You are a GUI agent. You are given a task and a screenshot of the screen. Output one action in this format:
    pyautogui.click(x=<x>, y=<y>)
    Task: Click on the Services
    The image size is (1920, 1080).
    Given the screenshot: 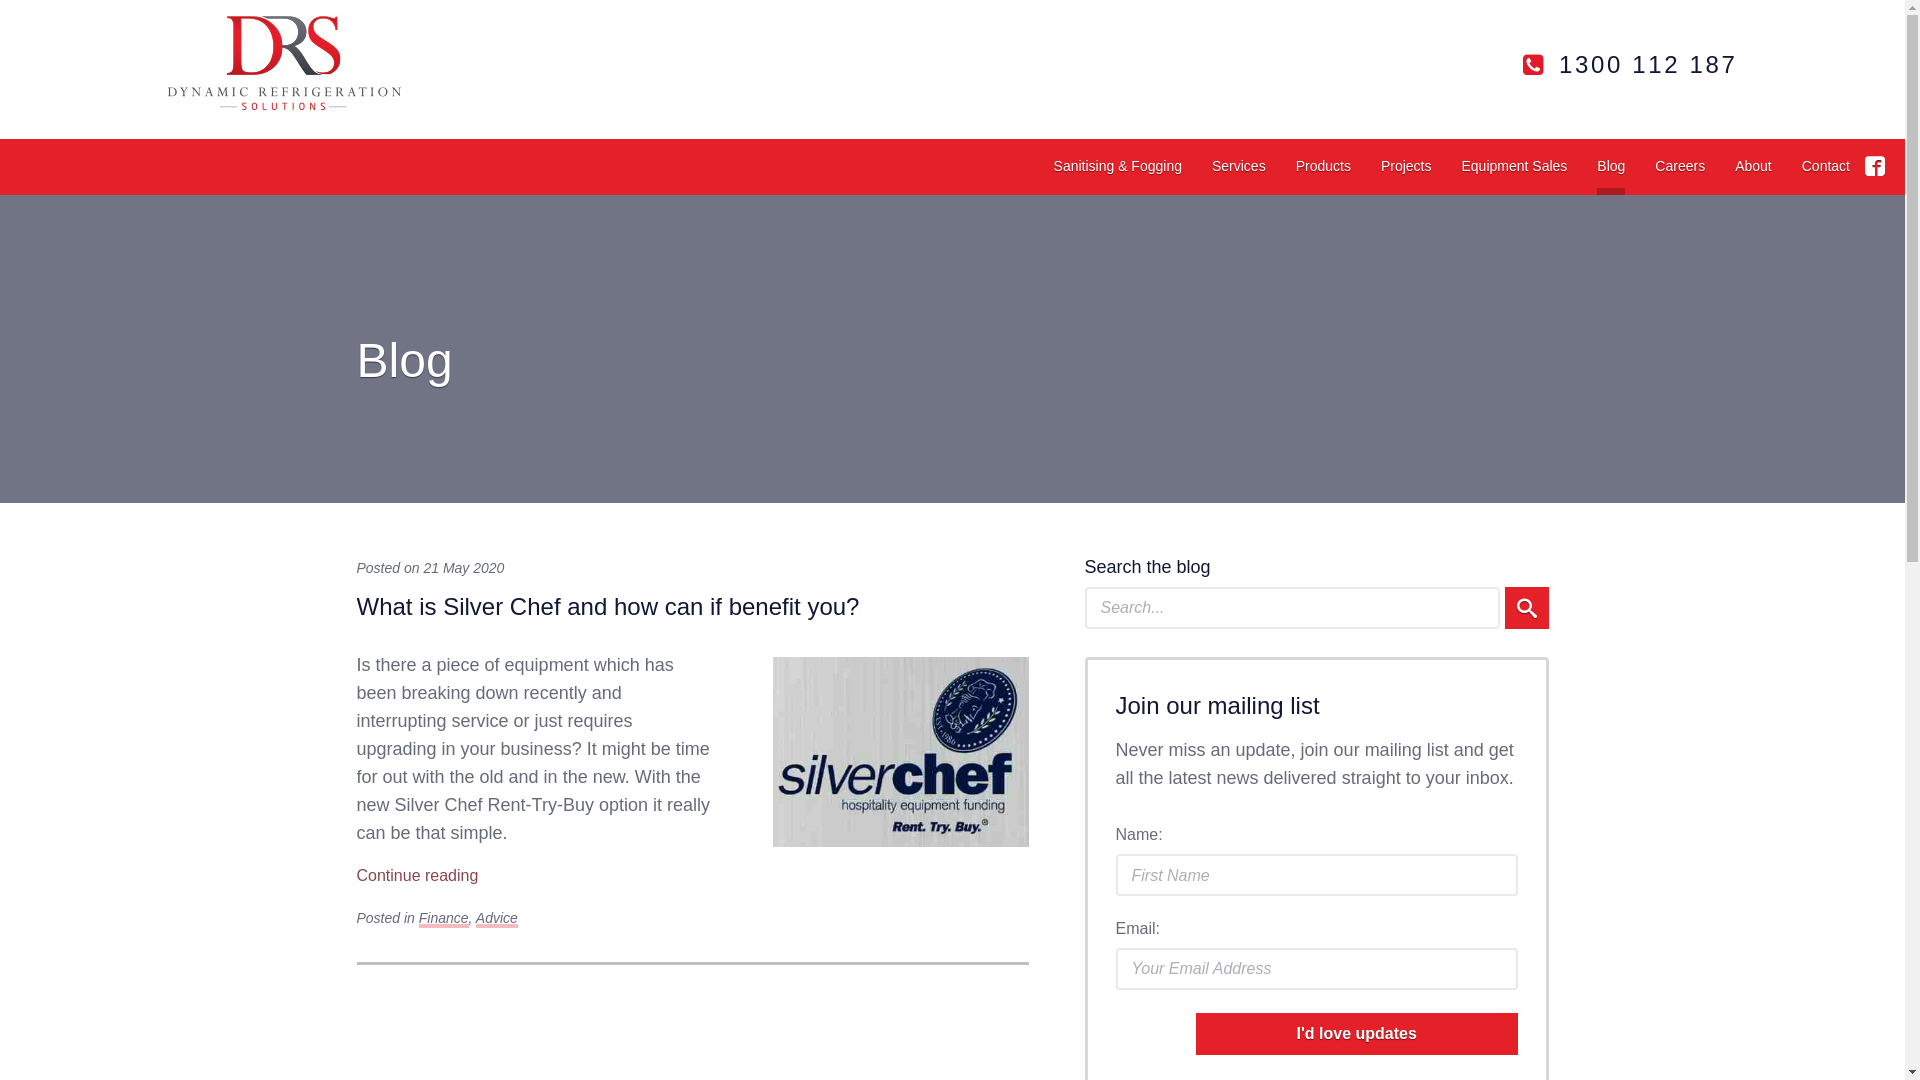 What is the action you would take?
    pyautogui.click(x=1239, y=167)
    